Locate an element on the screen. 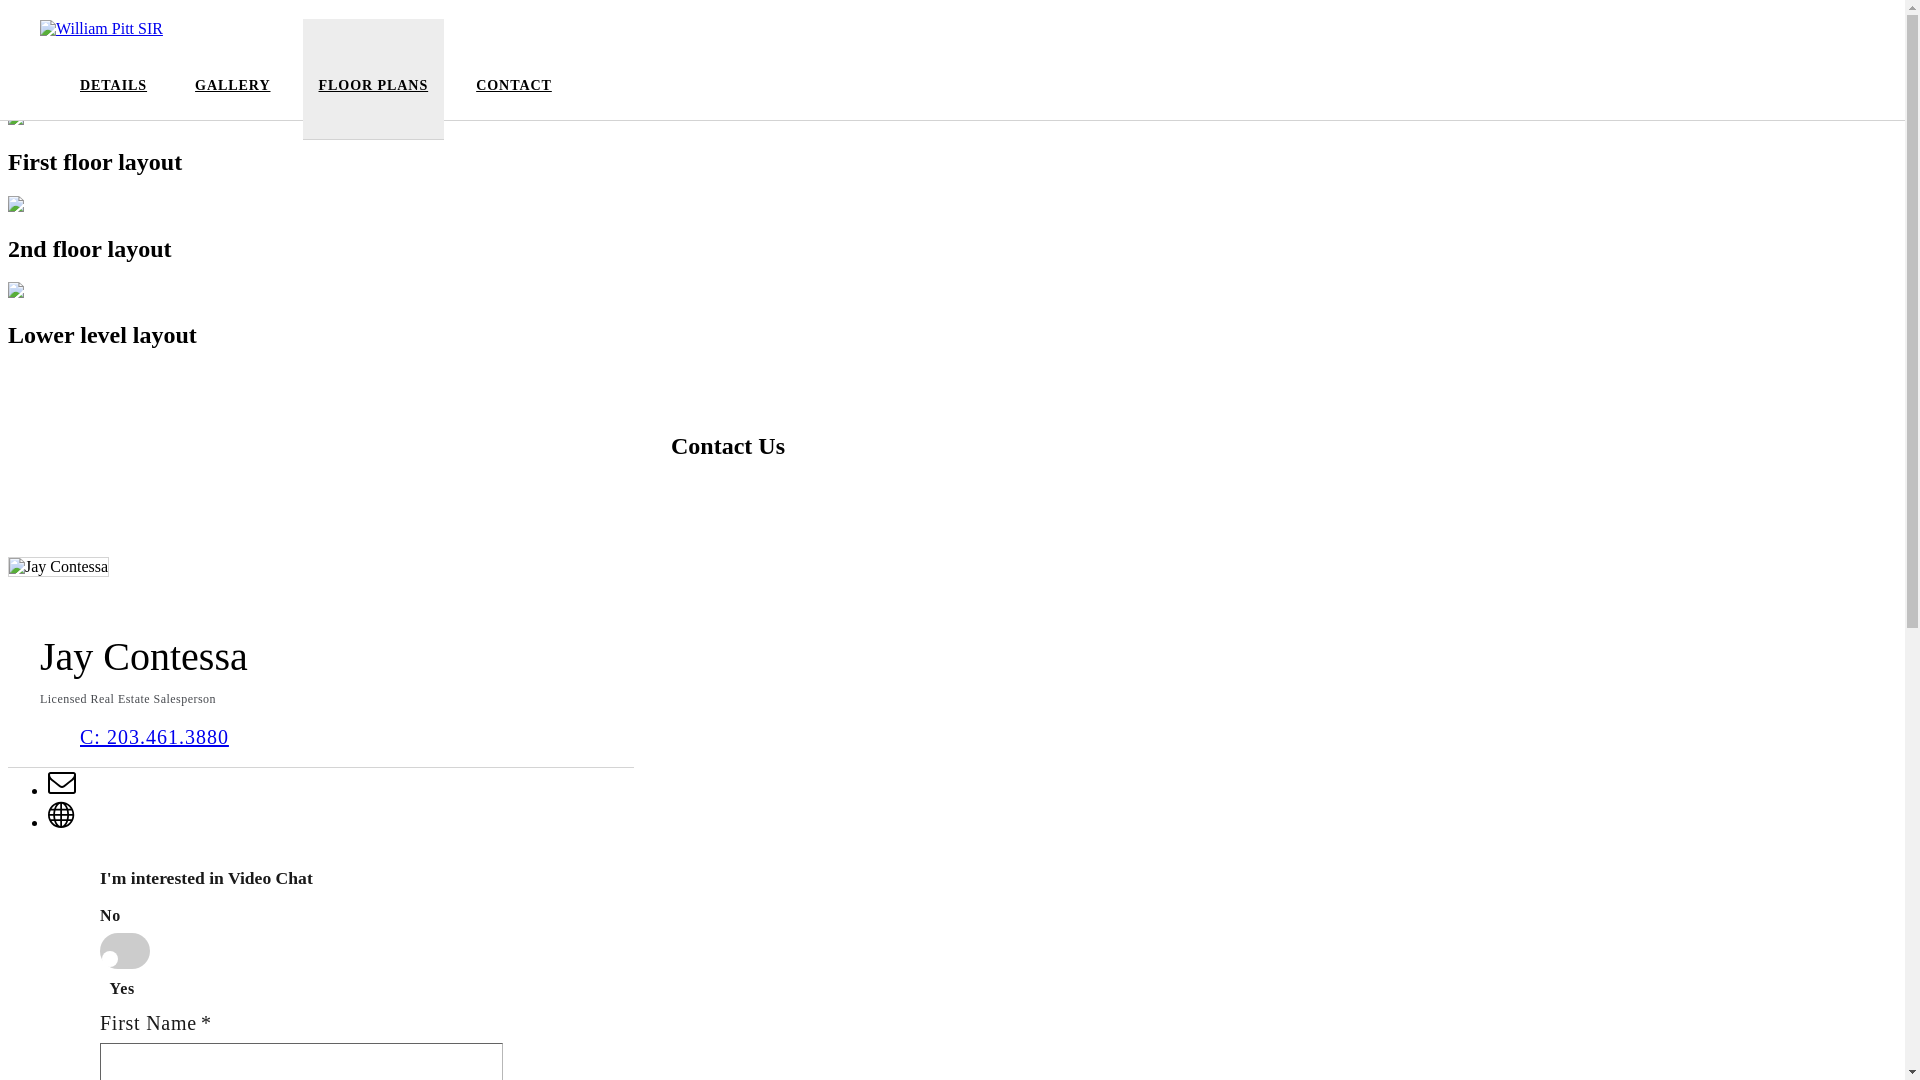 This screenshot has width=1920, height=1080. Jay Contessa is located at coordinates (58, 567).